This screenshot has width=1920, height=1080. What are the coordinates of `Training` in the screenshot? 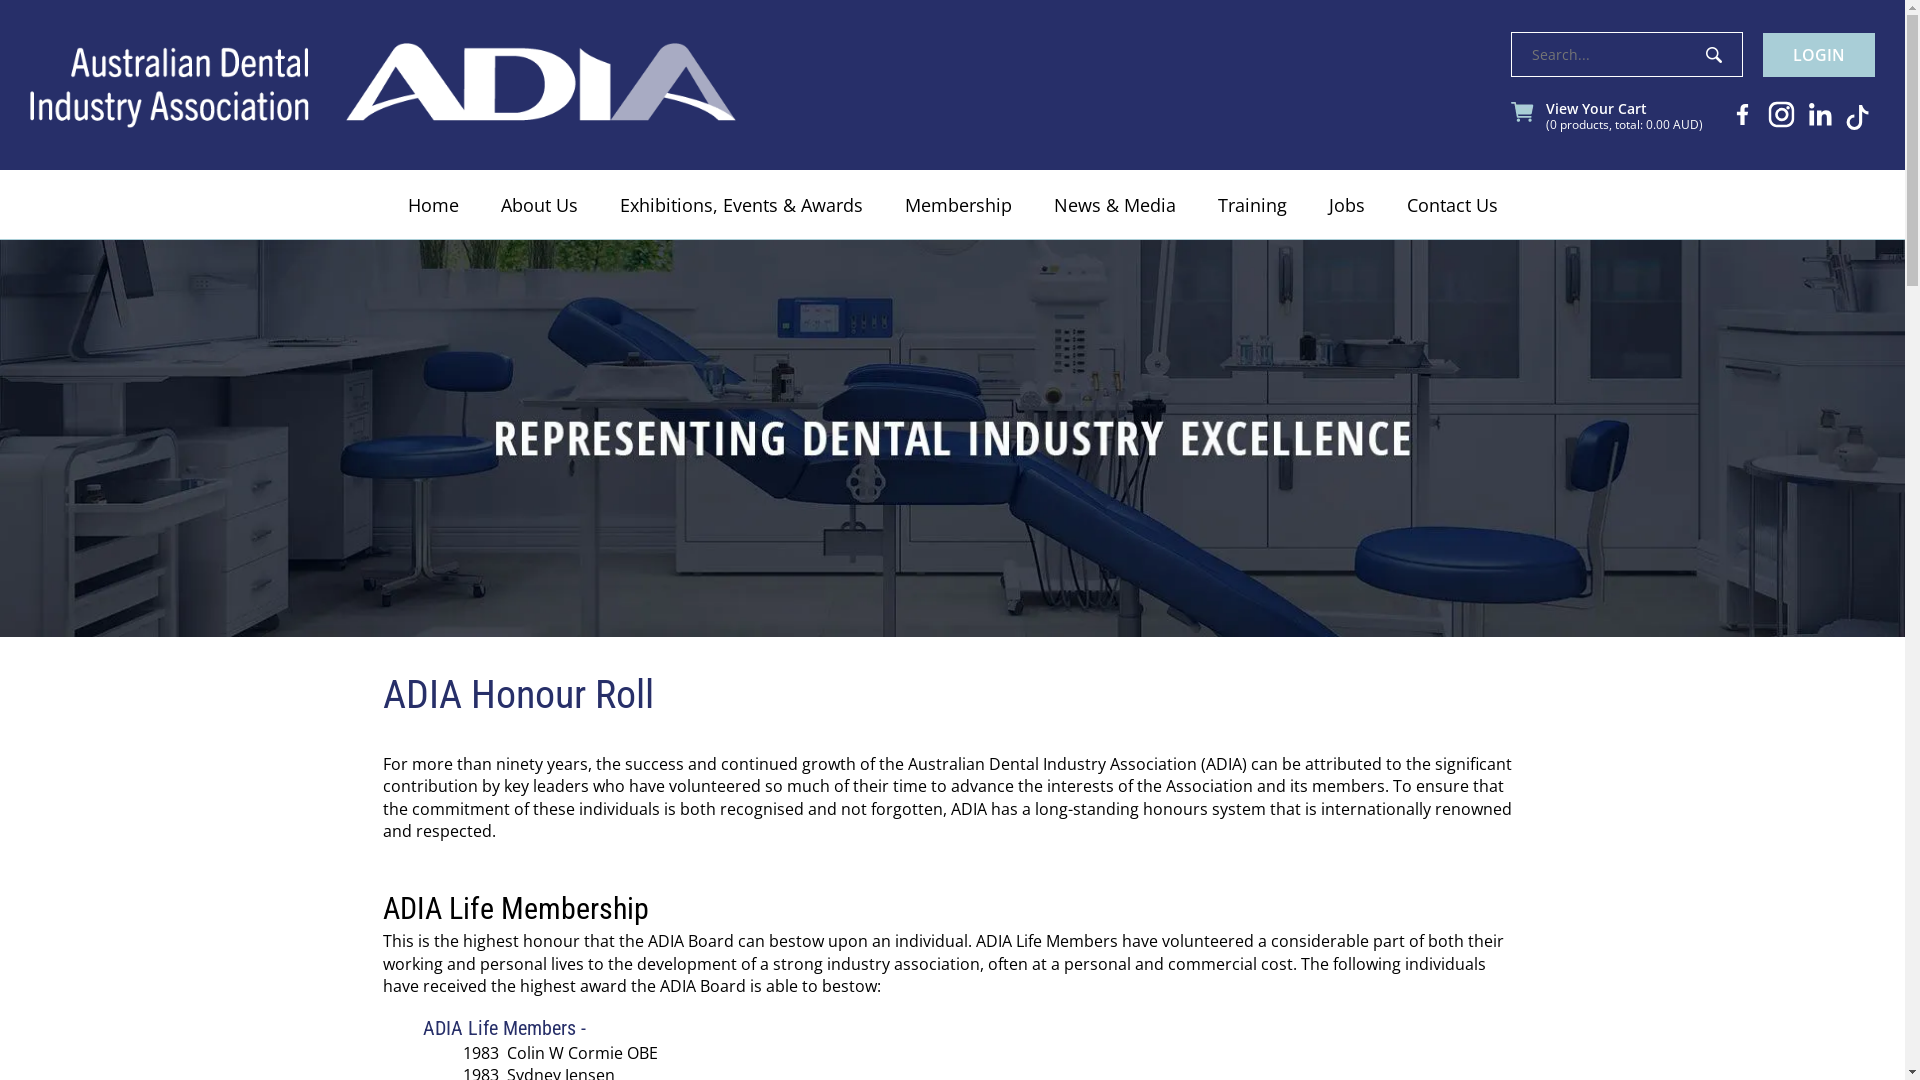 It's located at (1252, 205).